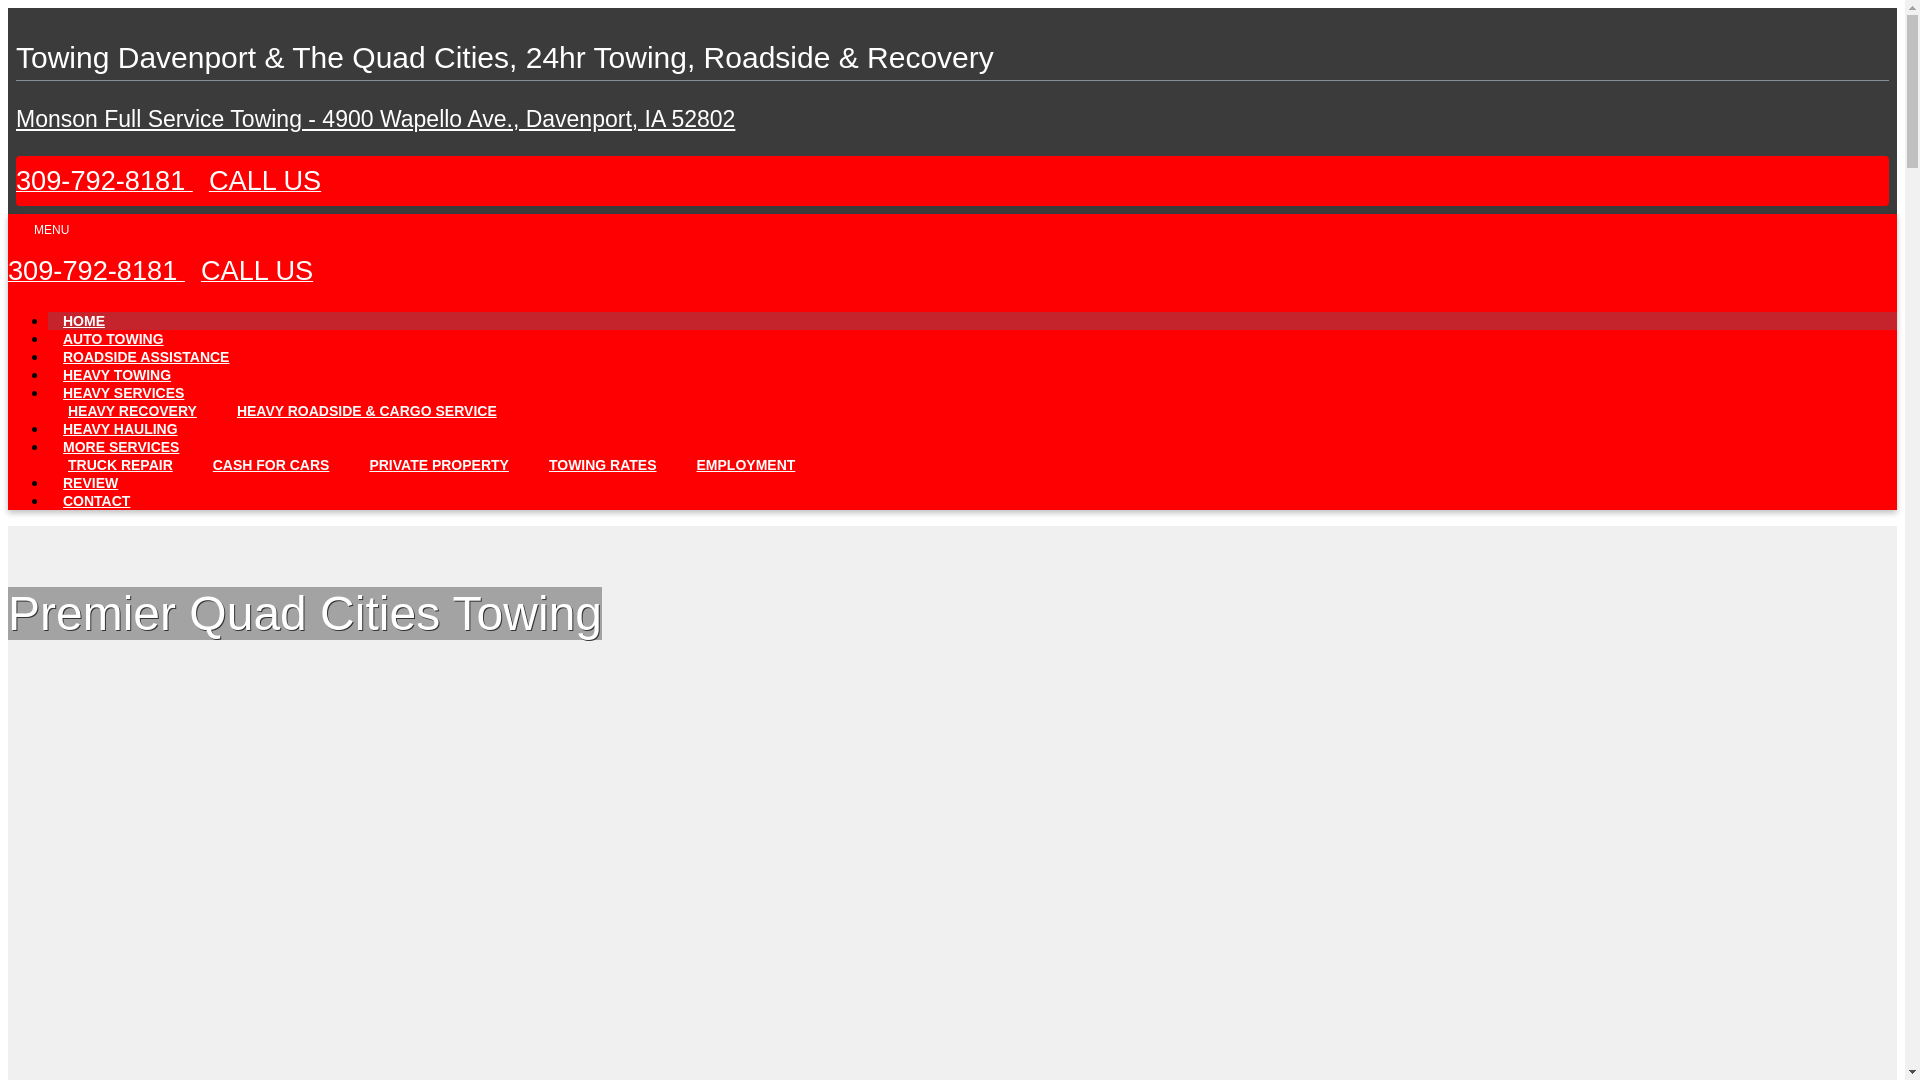 This screenshot has height=1080, width=1920. I want to click on REVIEW, so click(90, 482).